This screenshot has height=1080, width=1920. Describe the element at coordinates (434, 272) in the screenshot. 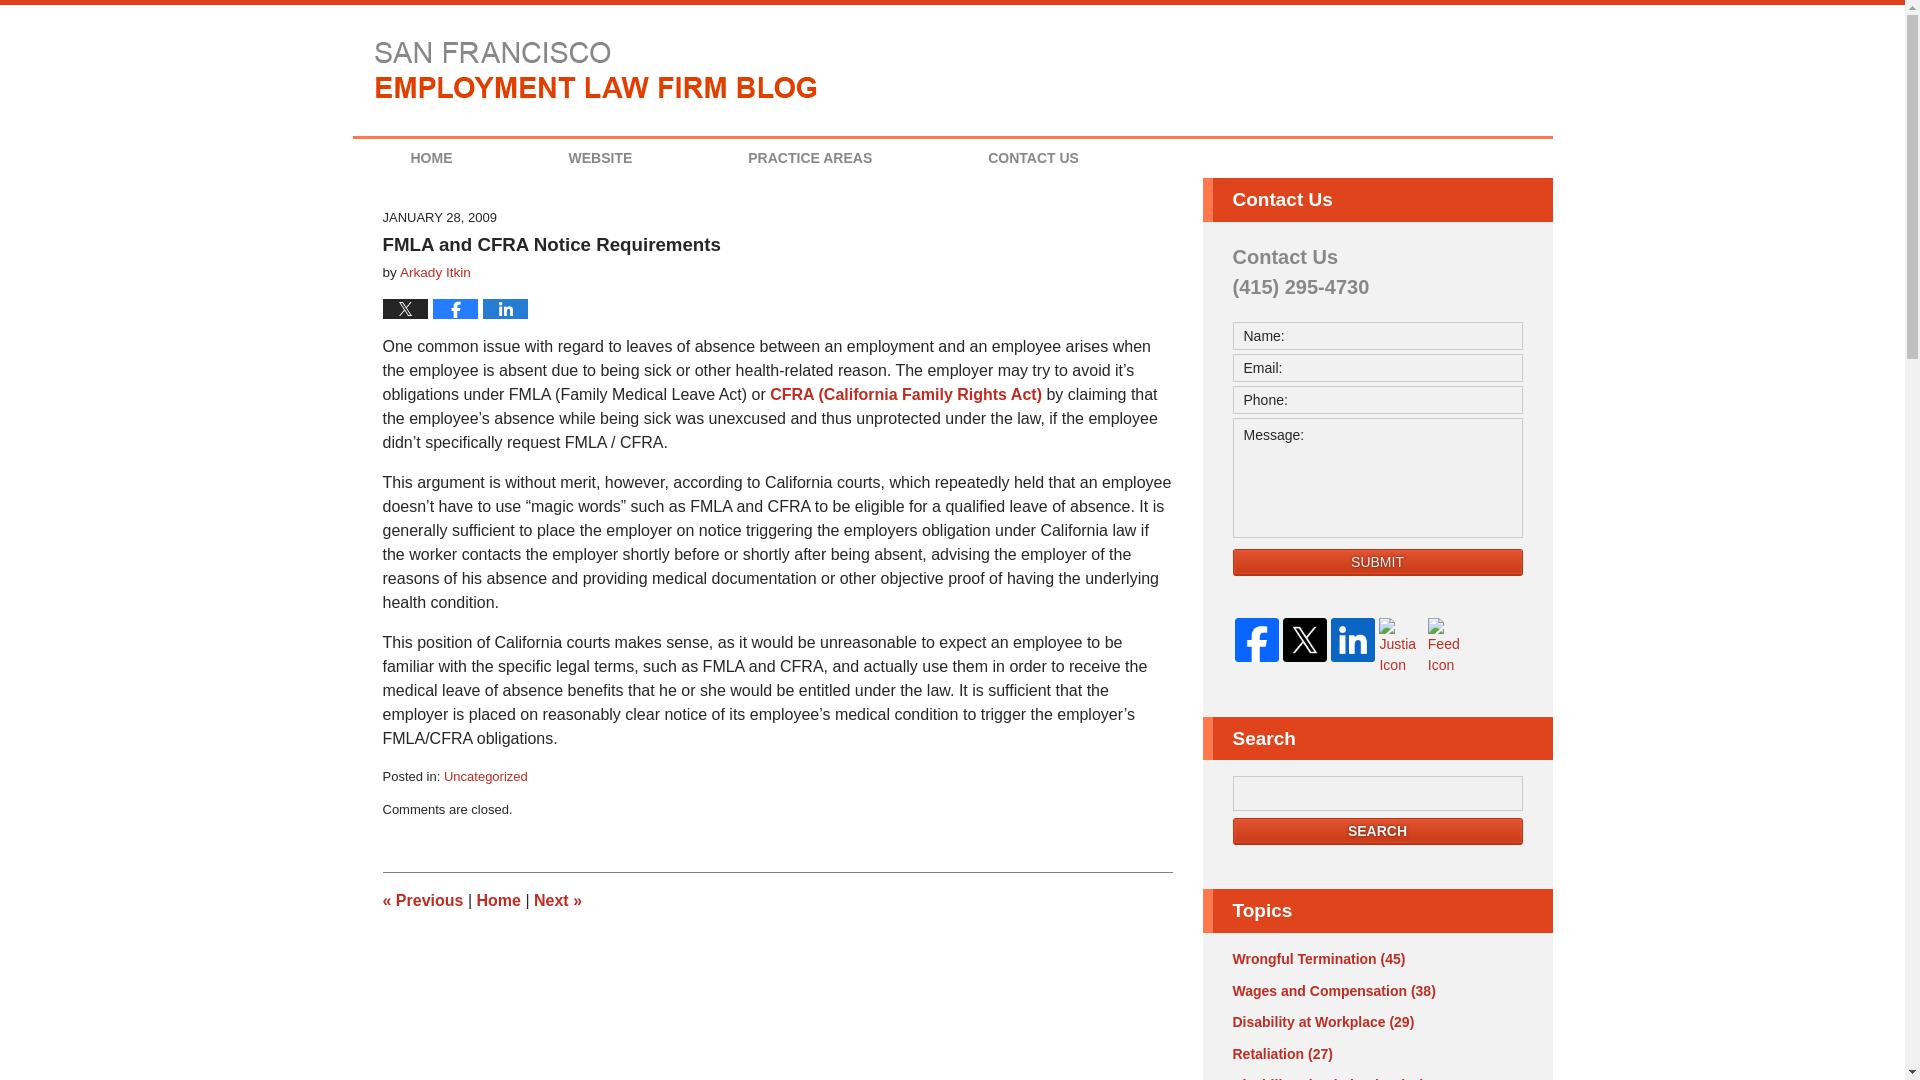

I see `Arkady Itkin` at that location.